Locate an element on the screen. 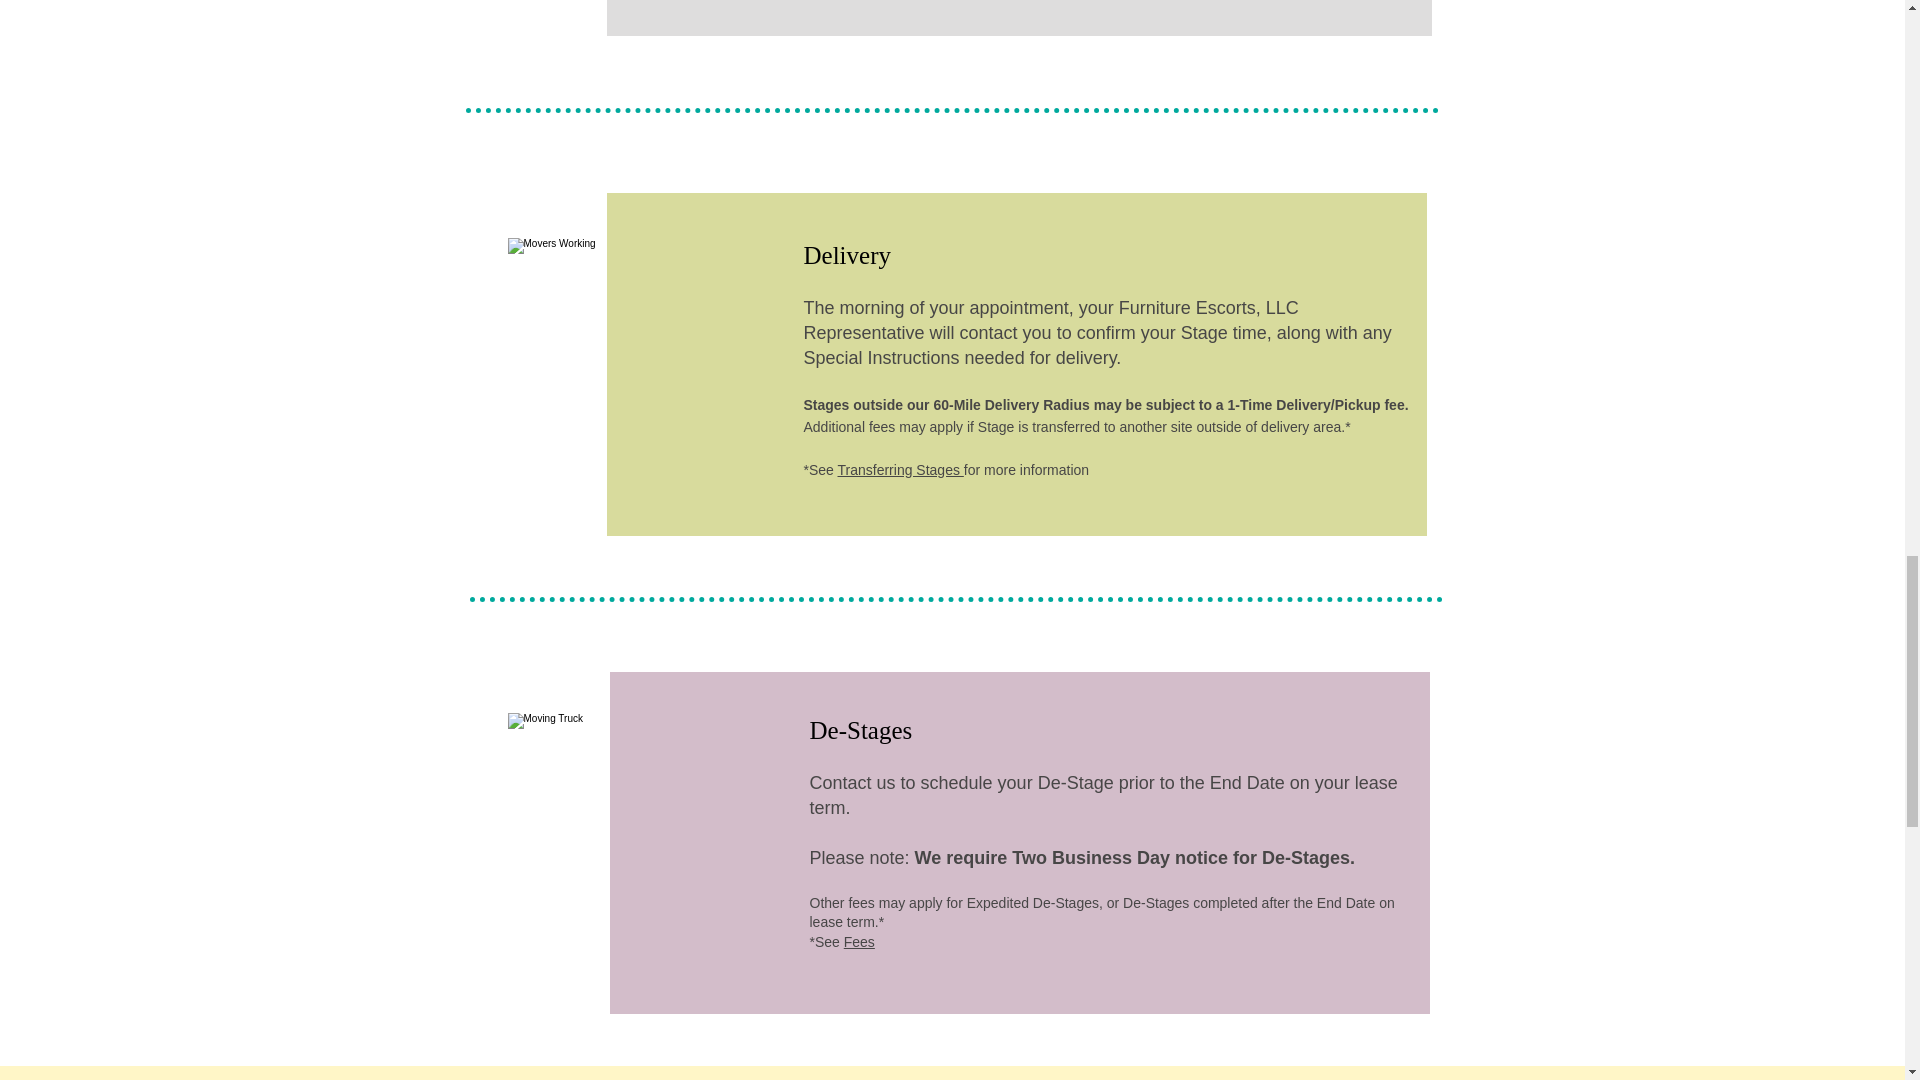 Image resolution: width=1920 pixels, height=1080 pixels. Transferring Stages  is located at coordinates (900, 470).